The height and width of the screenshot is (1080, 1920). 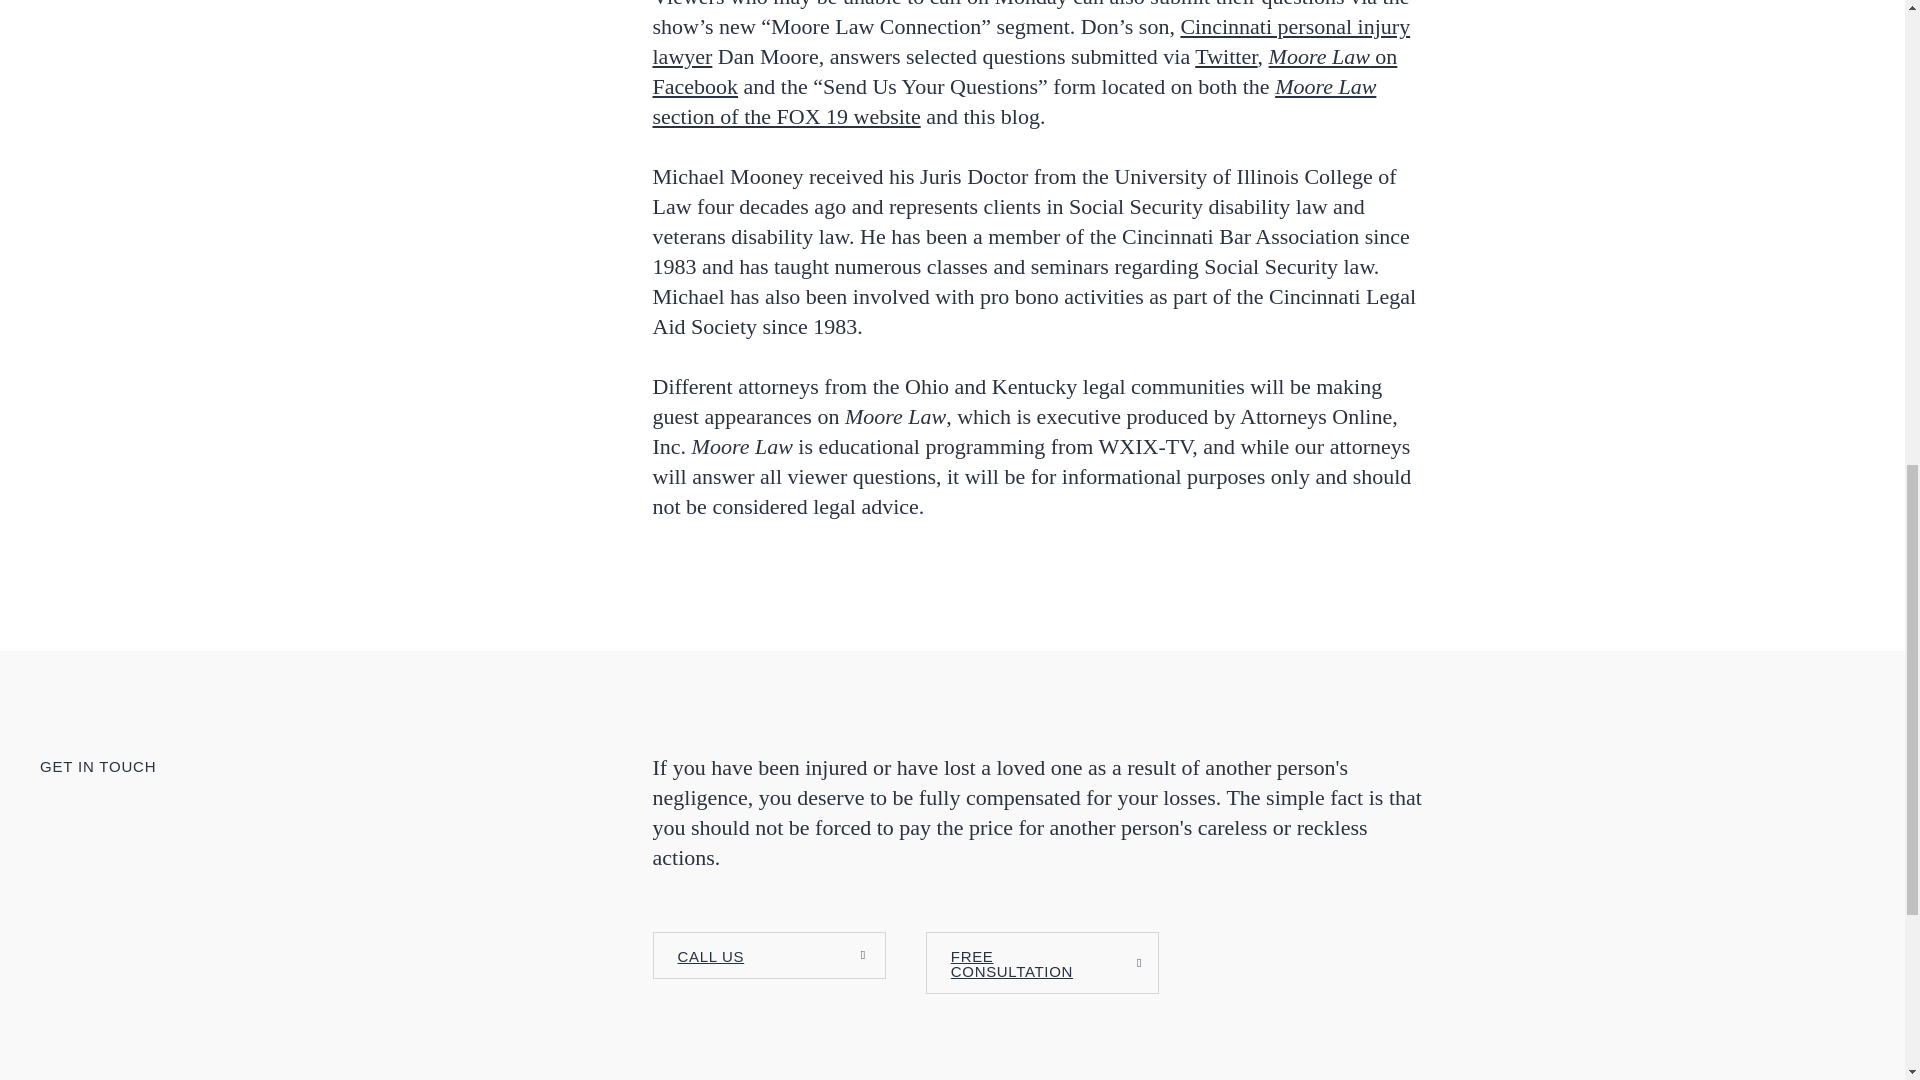 I want to click on Moore Law section of the FOX 19 website, so click(x=1014, y=101).